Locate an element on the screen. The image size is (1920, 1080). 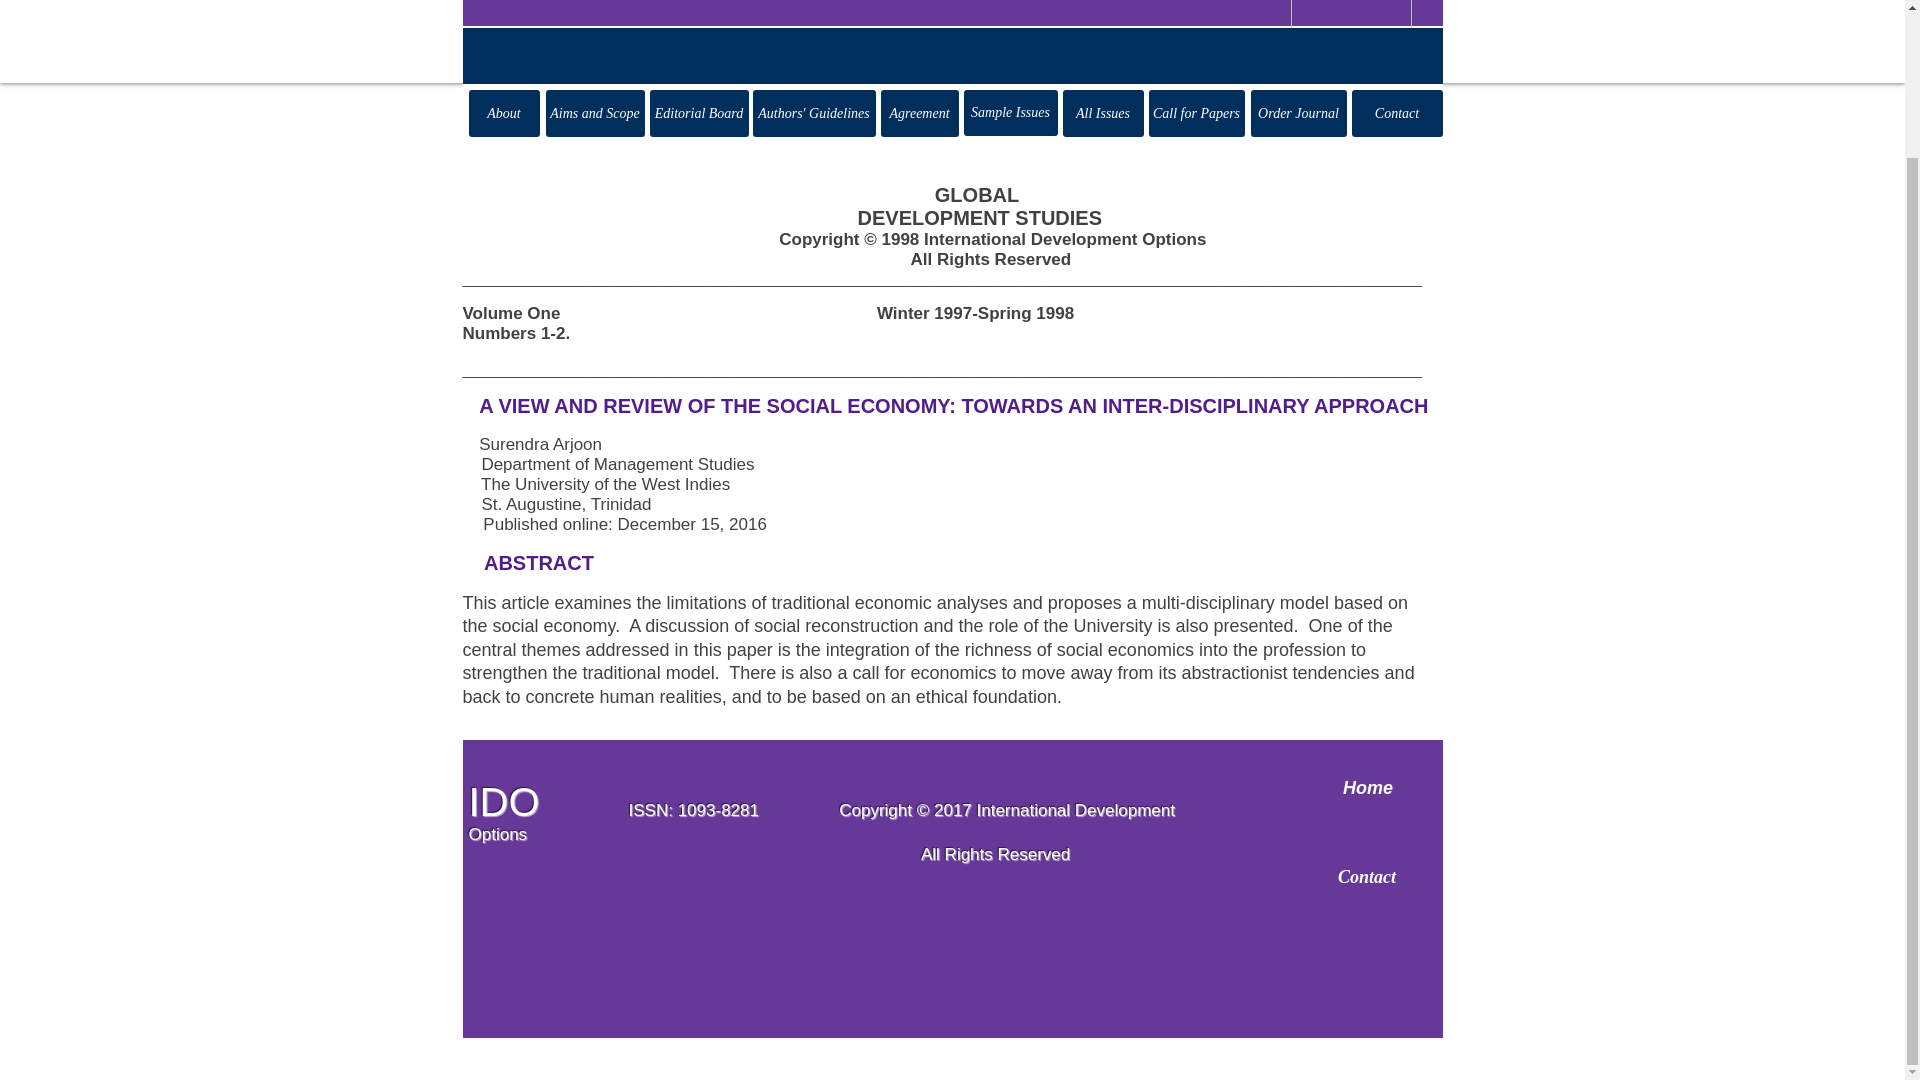
Authors' Guidelines is located at coordinates (814, 113).